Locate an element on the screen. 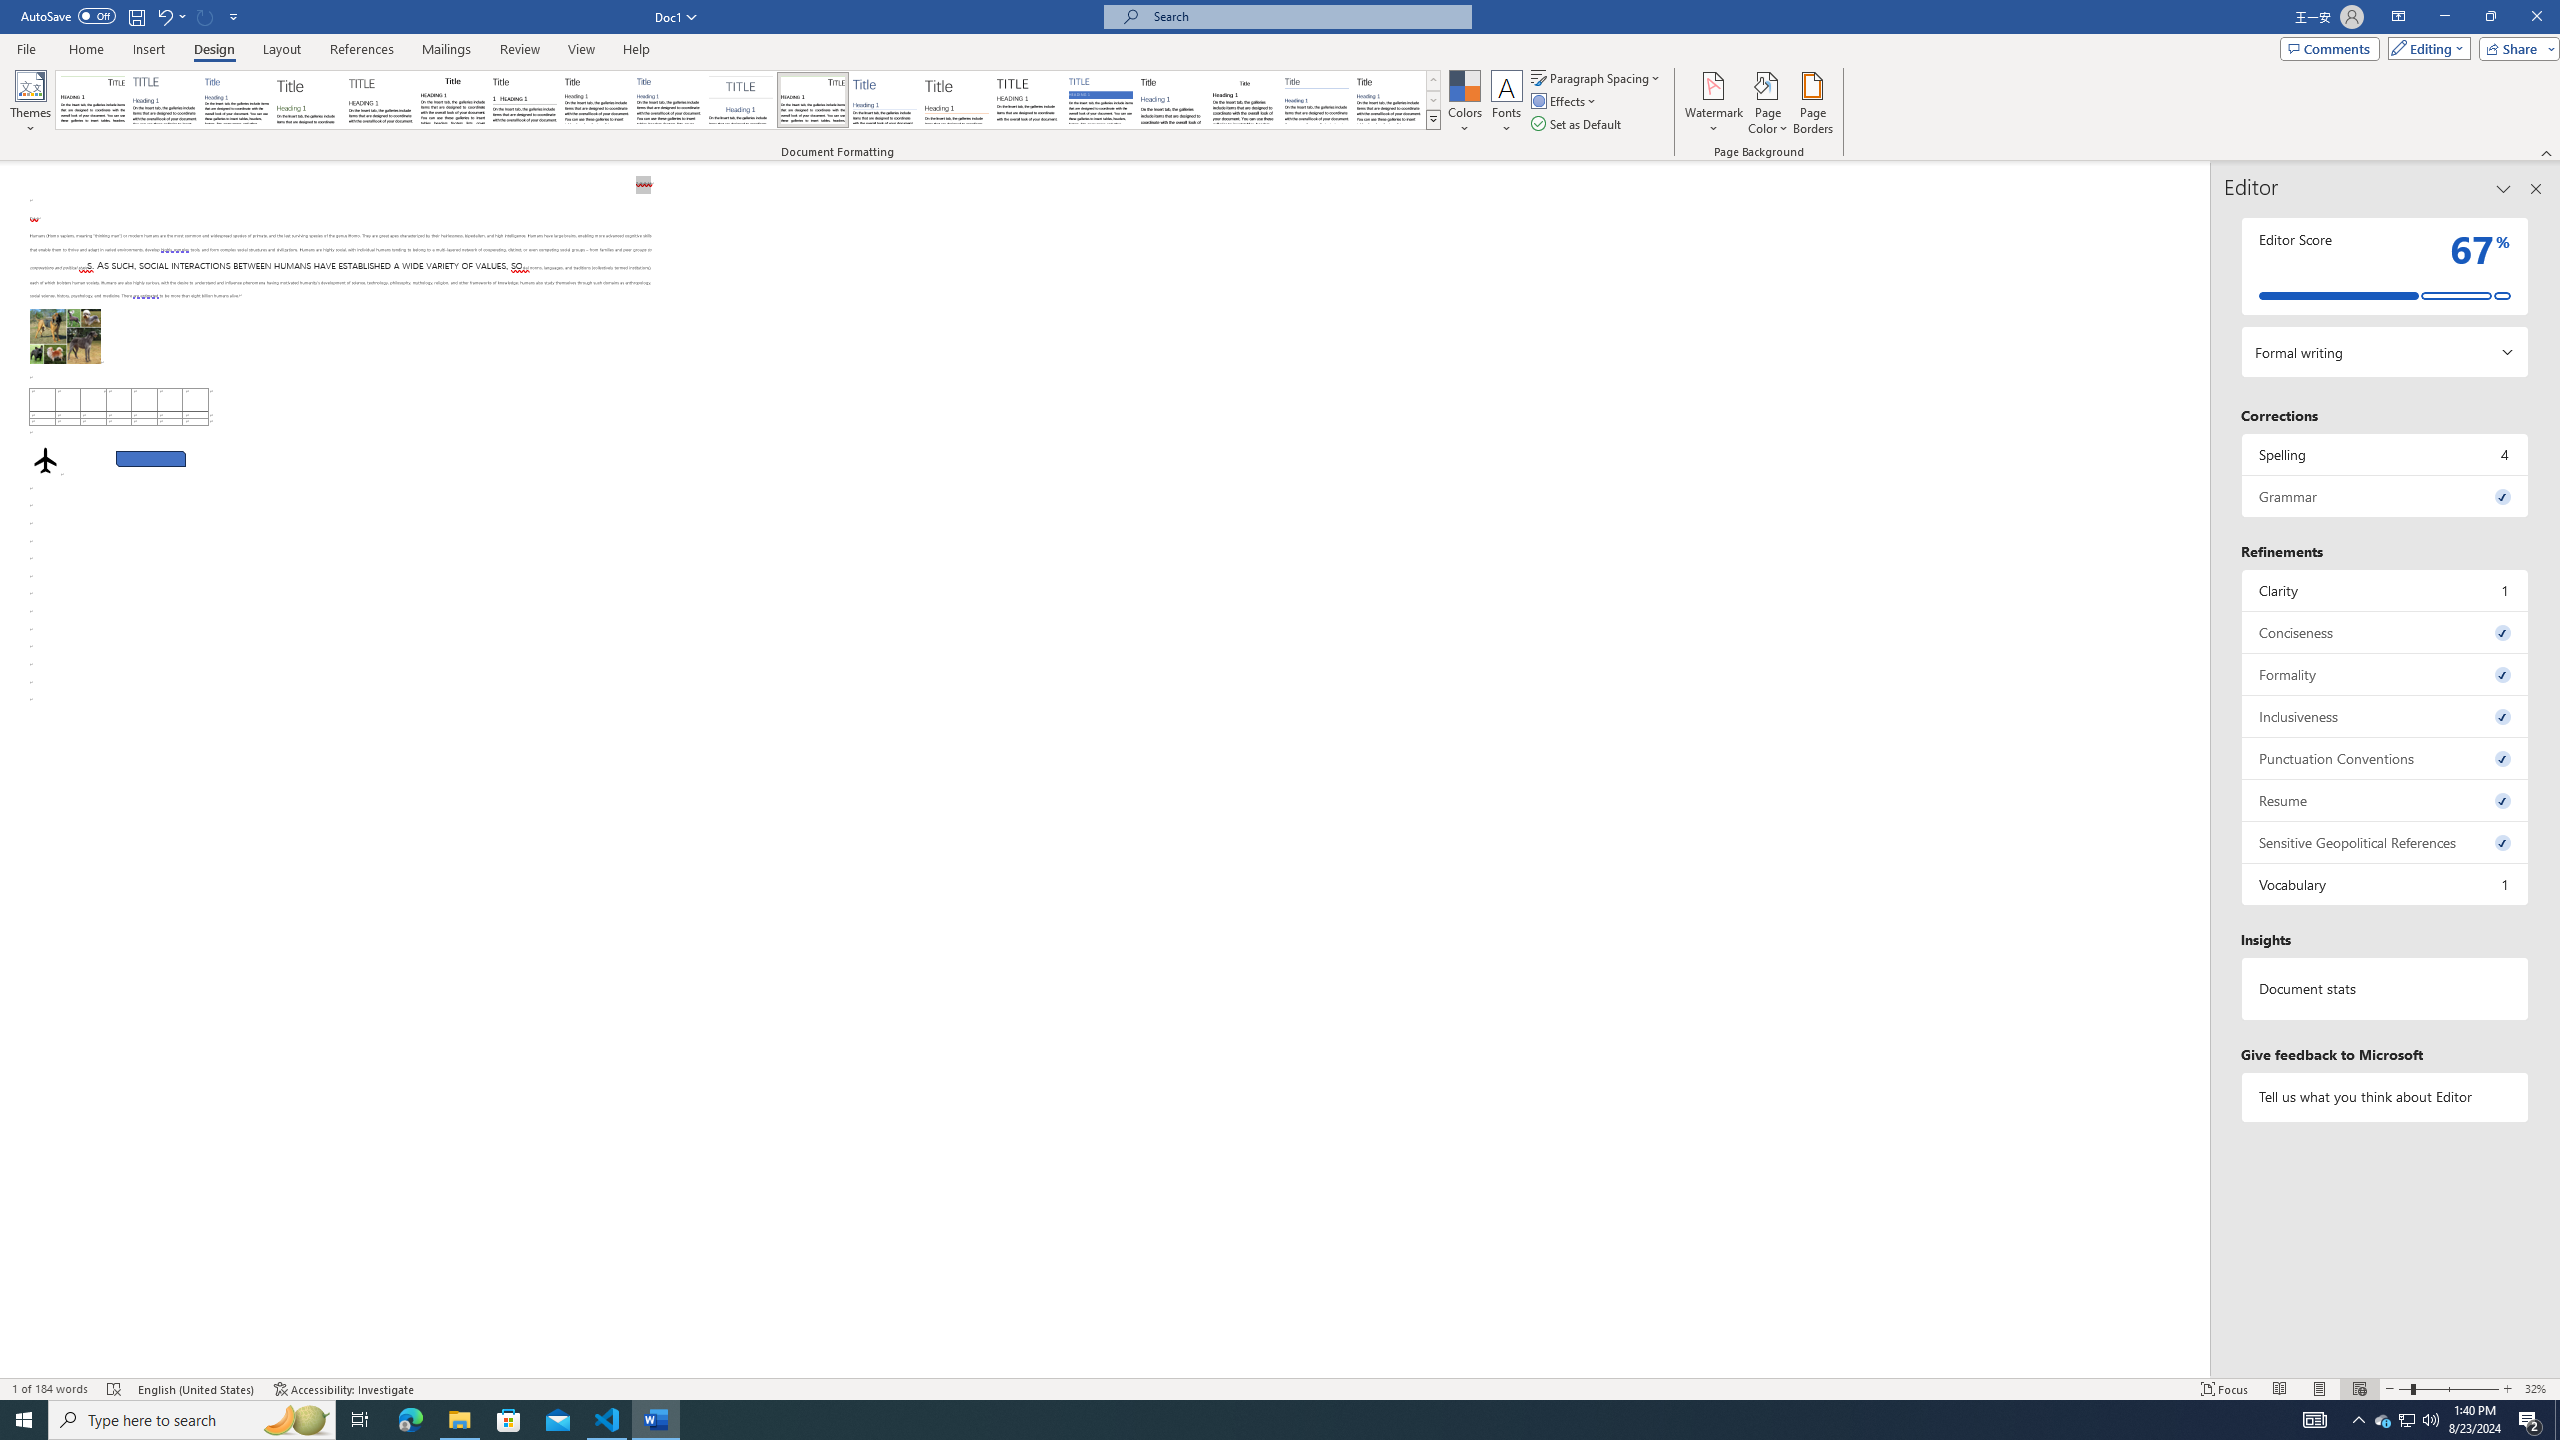 The image size is (2560, 1440). Word 2010 is located at coordinates (1317, 100).